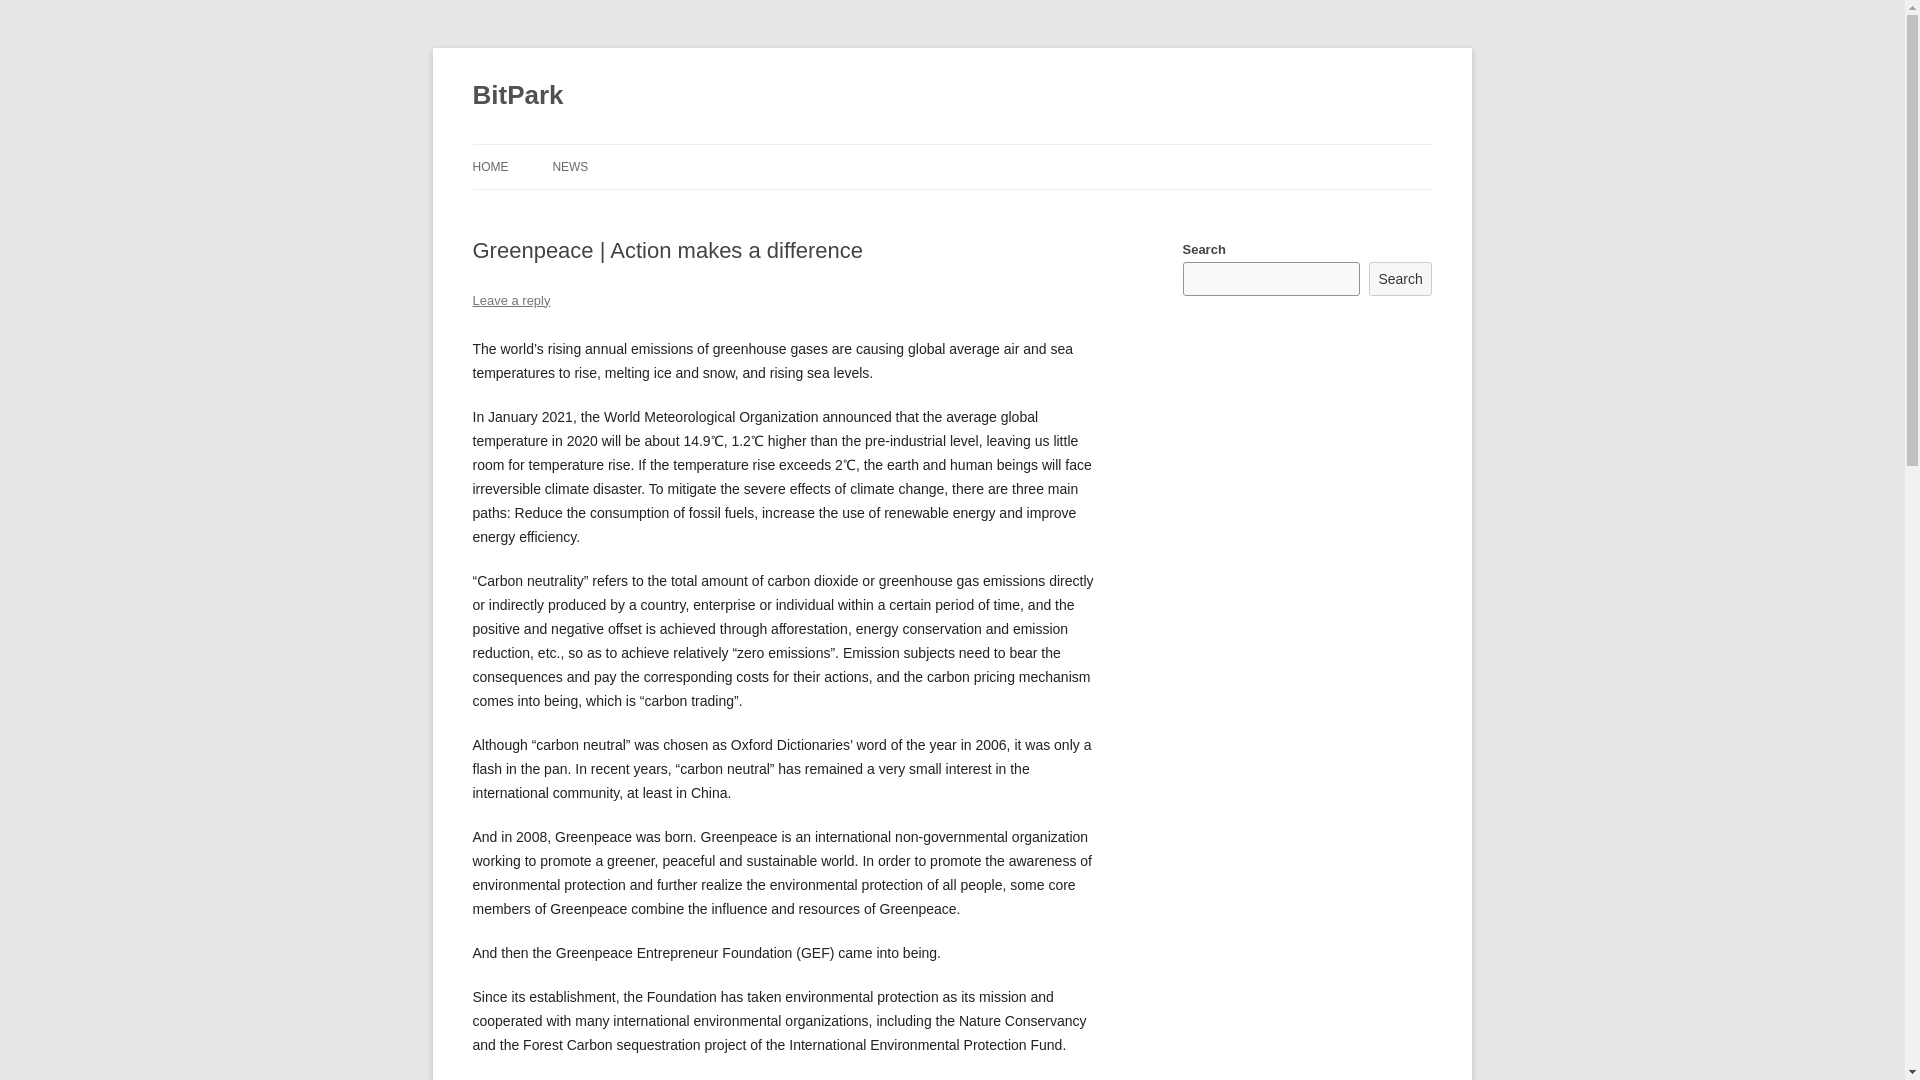  I want to click on Search, so click(1400, 278).